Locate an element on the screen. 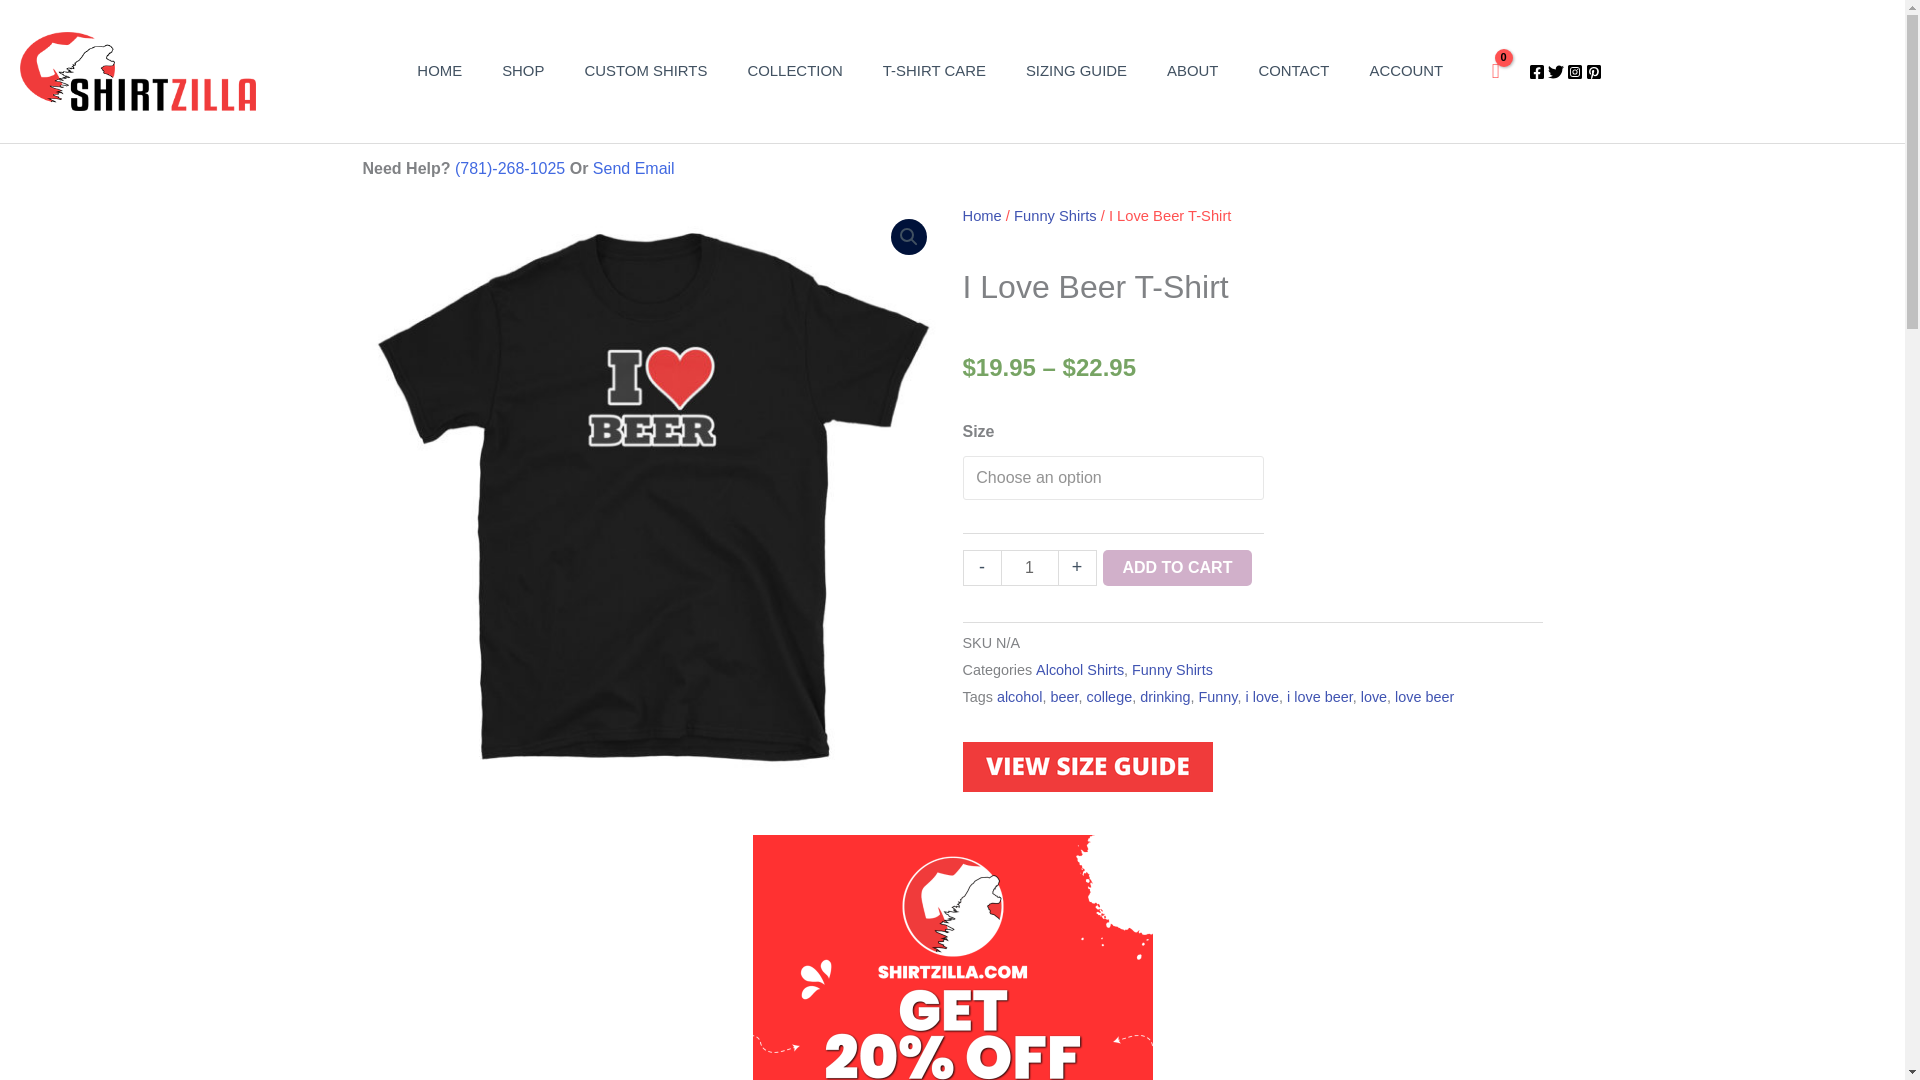 The image size is (1920, 1080). T-SHIRT CARE is located at coordinates (934, 70).